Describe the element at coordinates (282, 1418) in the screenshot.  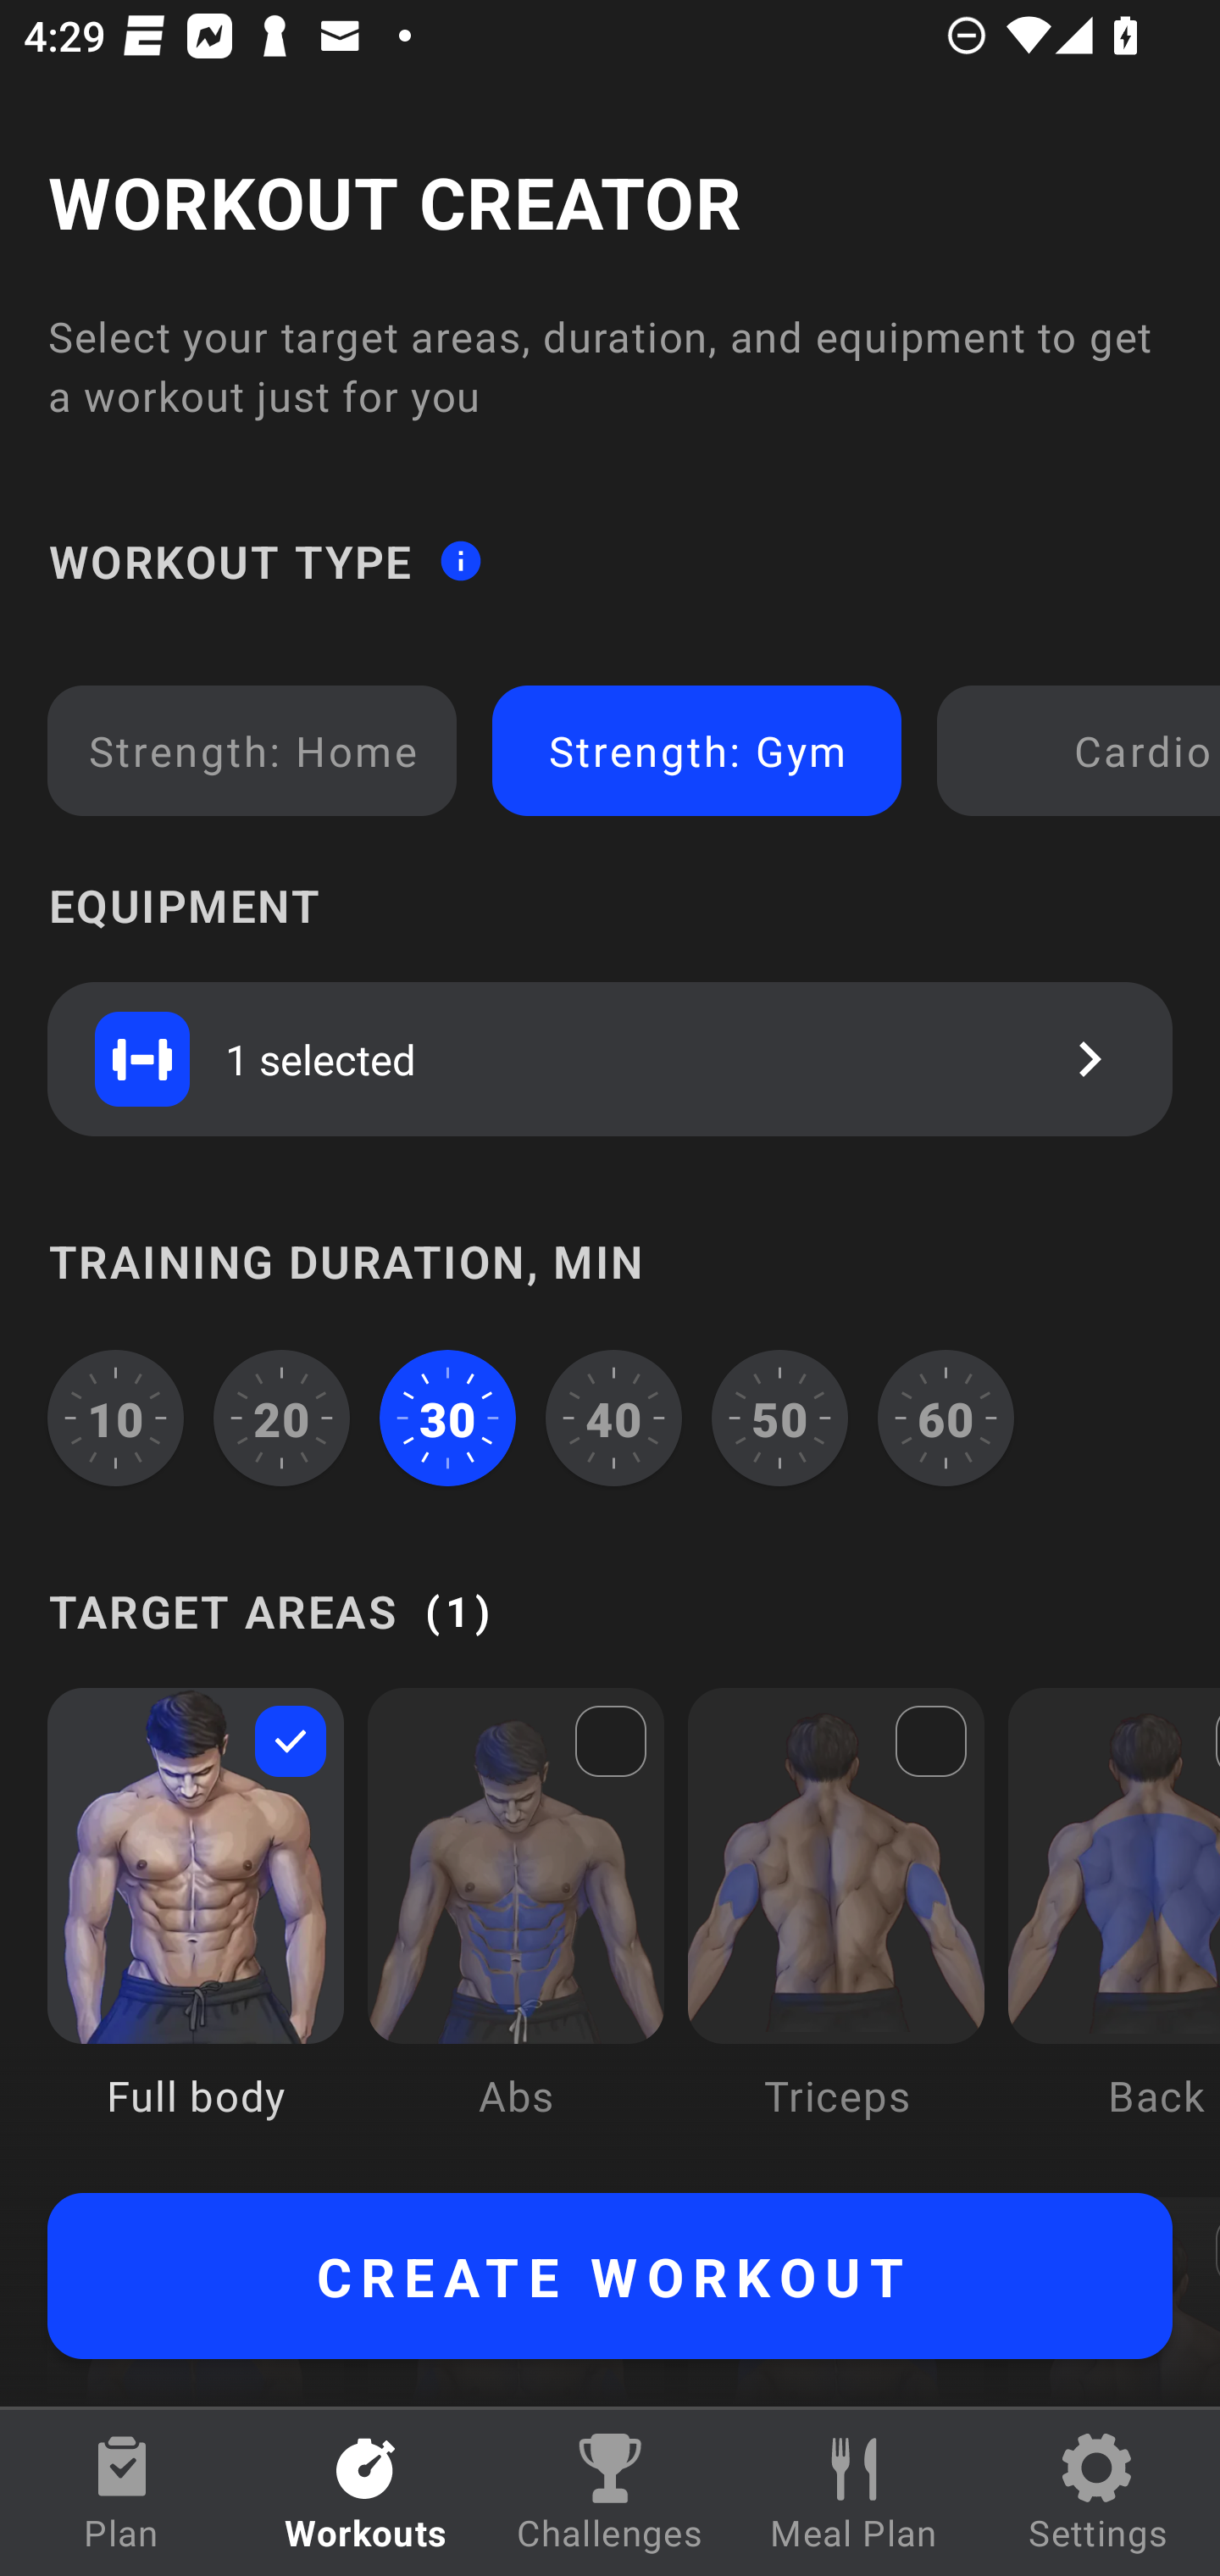
I see `20` at that location.